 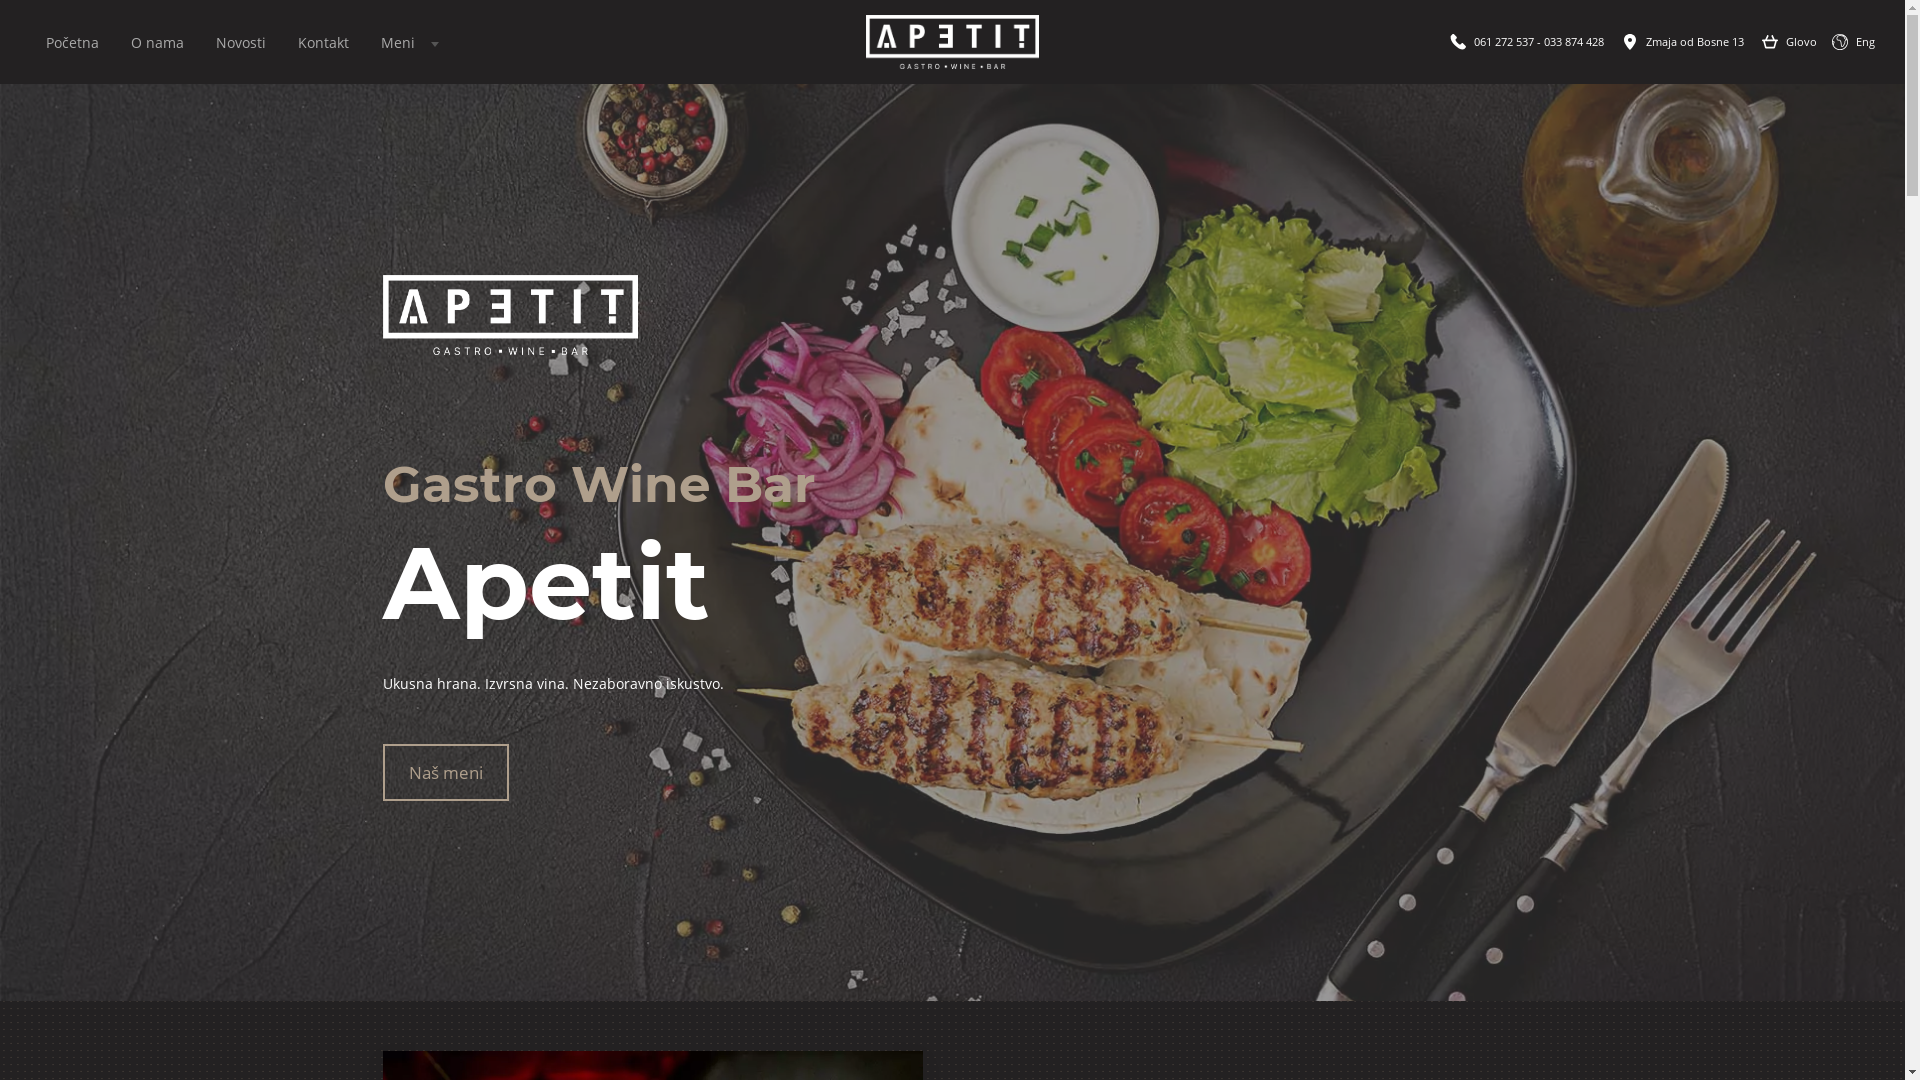 What do you see at coordinates (1695, 42) in the screenshot?
I see `Zmaja od Bosne 13` at bounding box center [1695, 42].